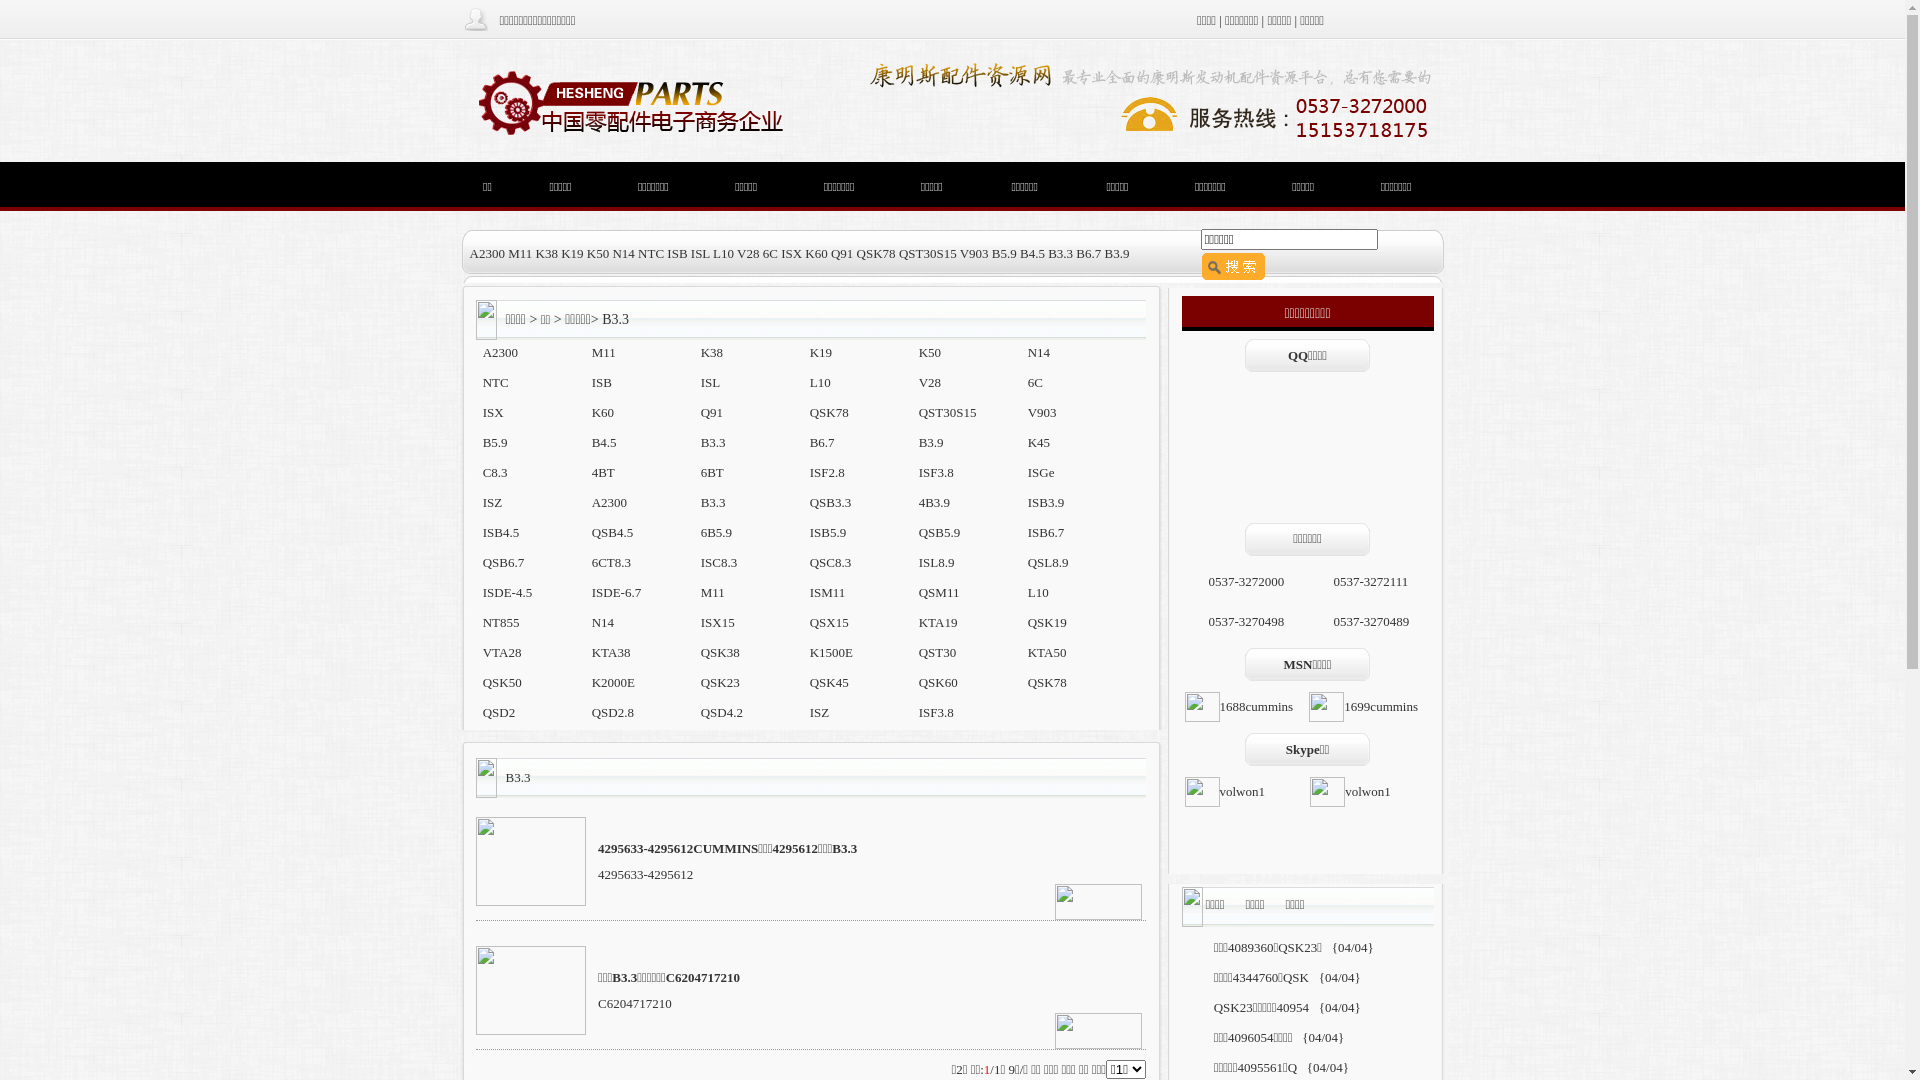  Describe the element at coordinates (948, 412) in the screenshot. I see `QST30S15` at that location.